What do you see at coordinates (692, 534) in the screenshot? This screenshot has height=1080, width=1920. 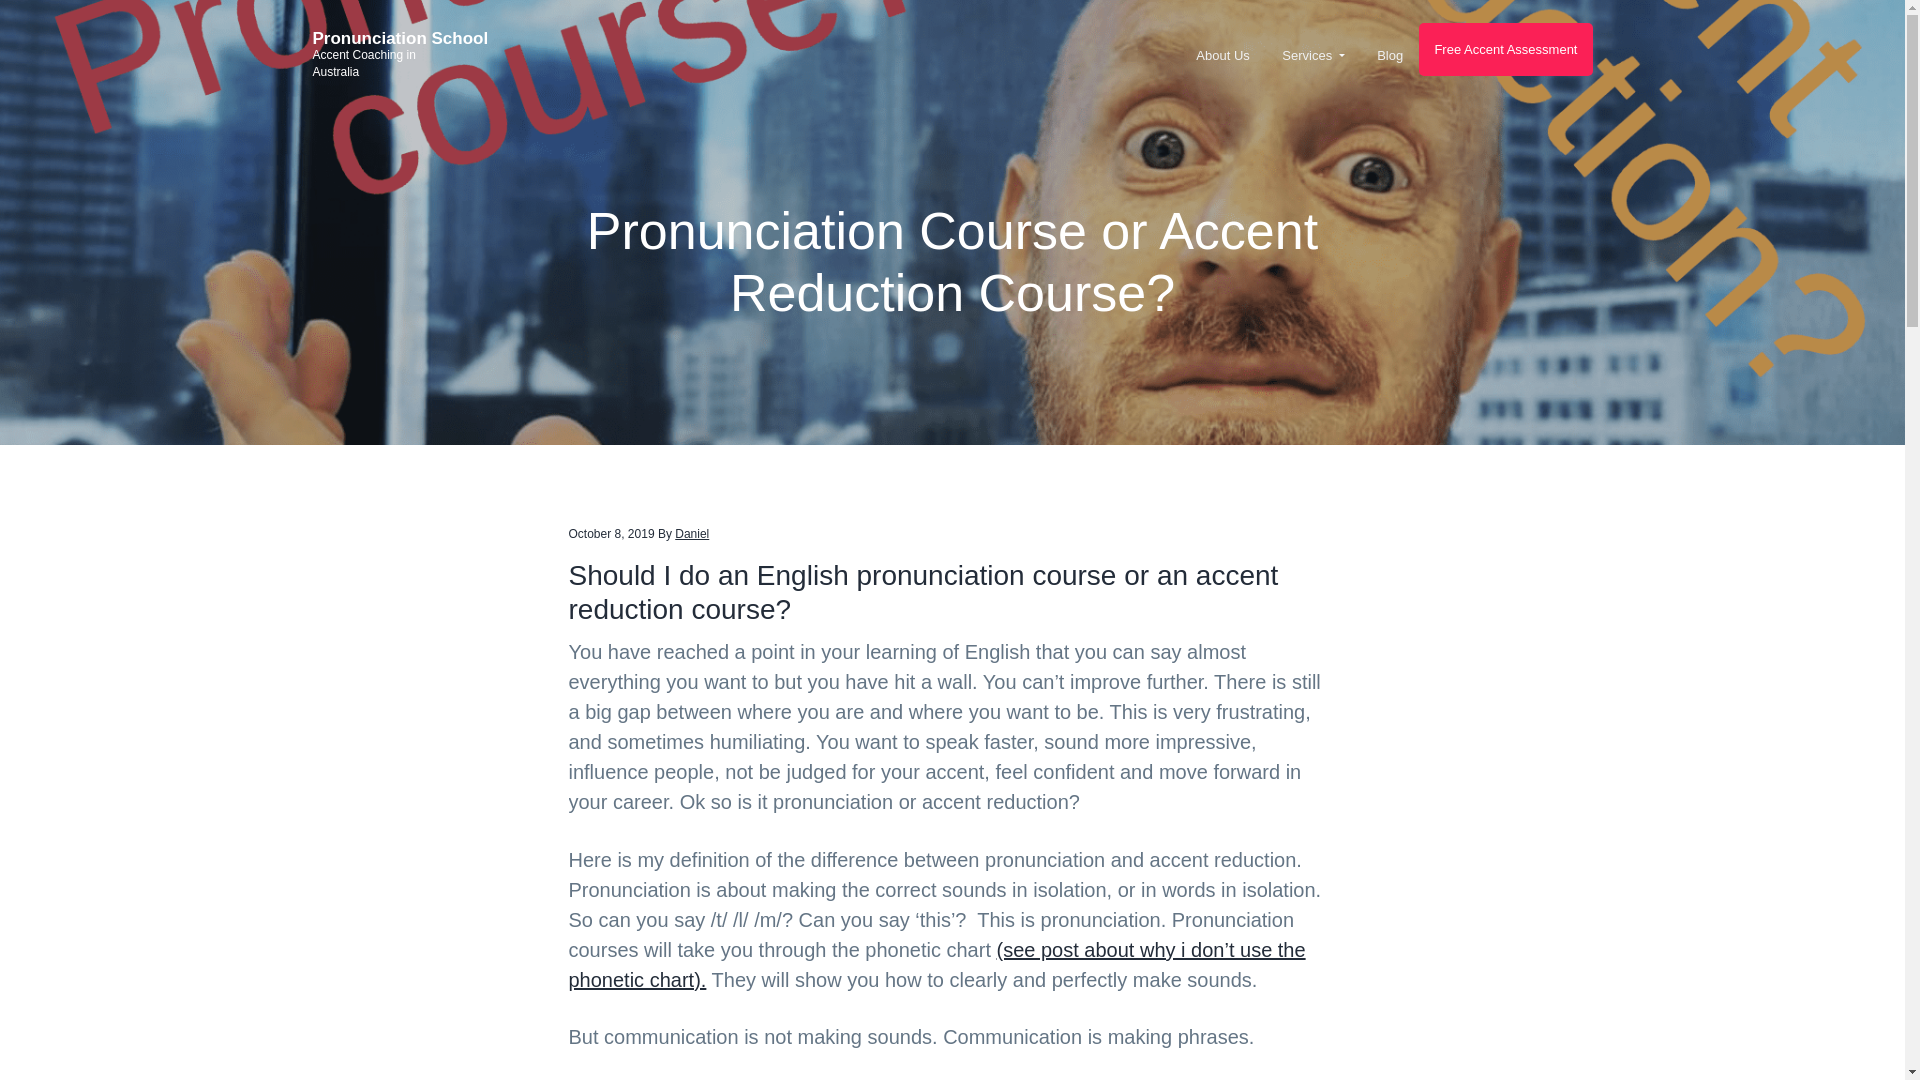 I see `Daniel` at bounding box center [692, 534].